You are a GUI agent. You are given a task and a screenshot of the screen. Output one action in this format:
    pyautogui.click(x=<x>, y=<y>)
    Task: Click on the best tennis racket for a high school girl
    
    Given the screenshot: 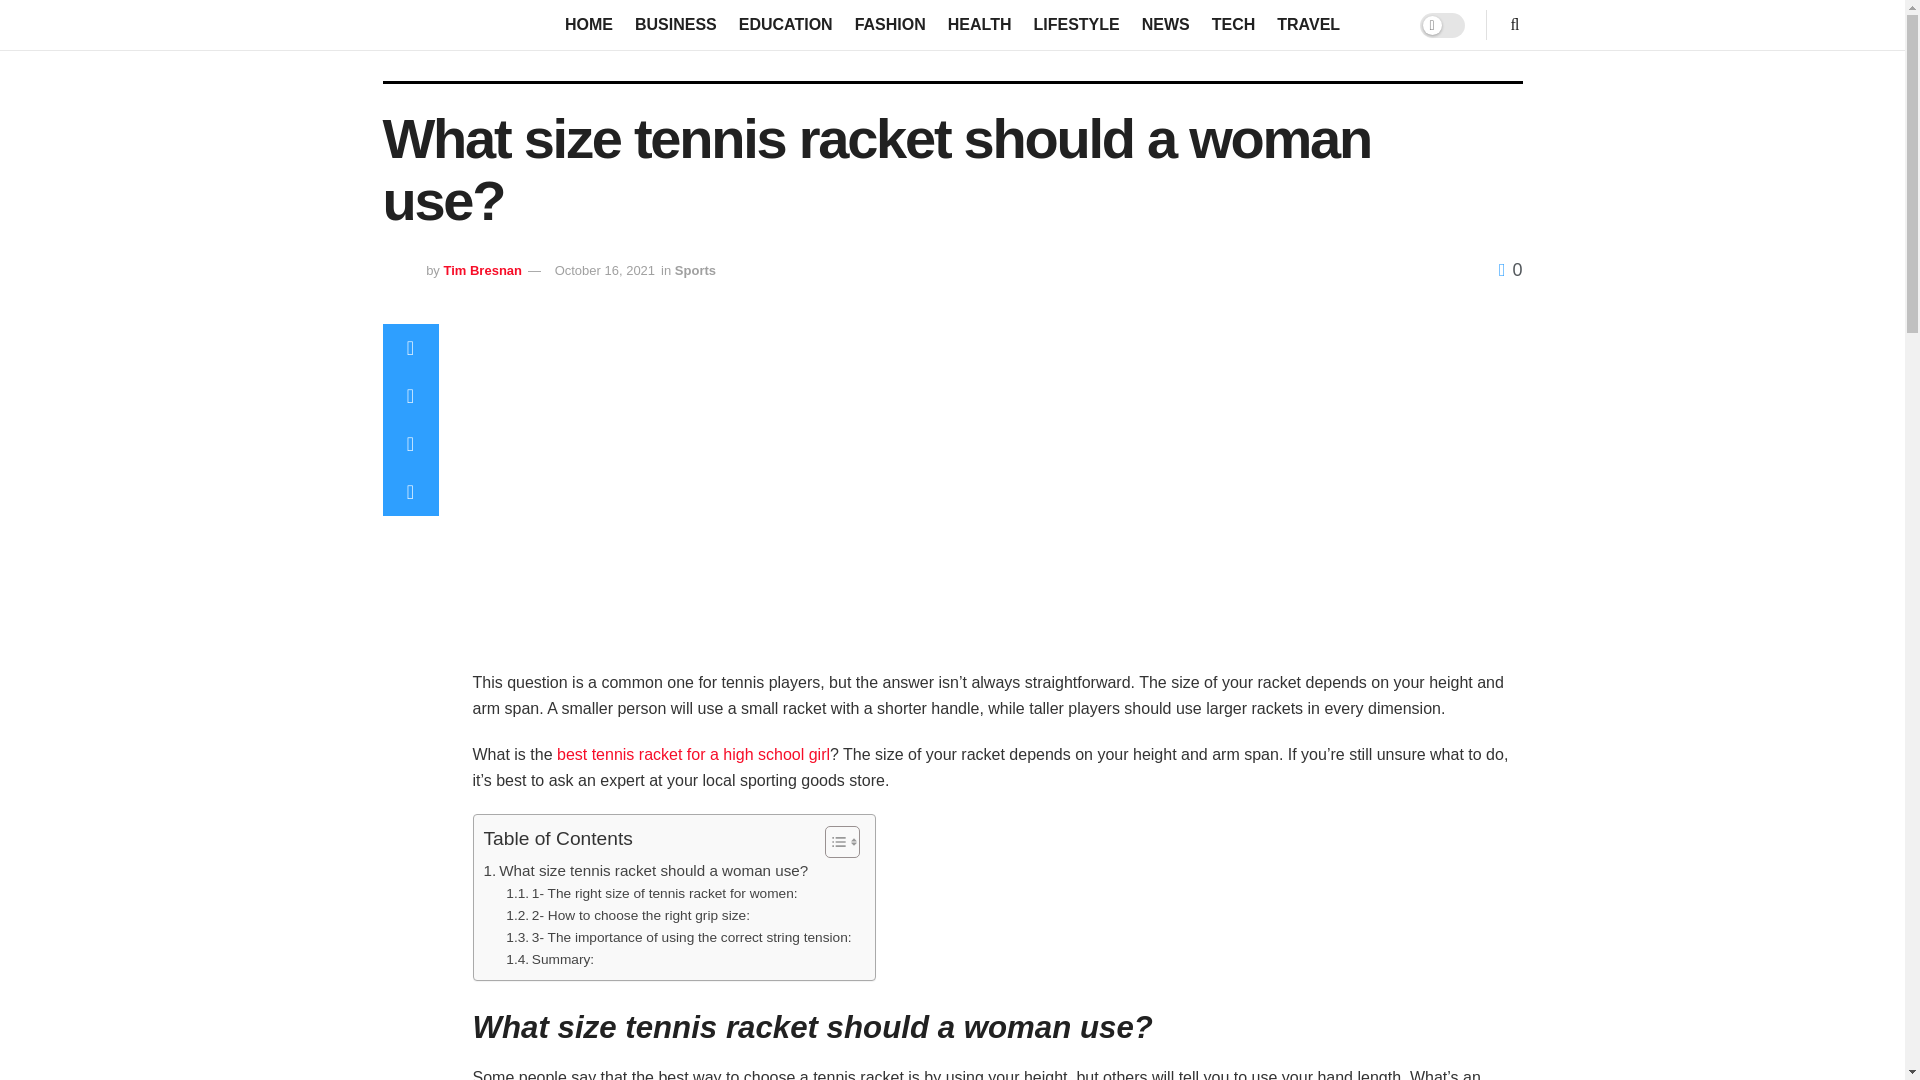 What is the action you would take?
    pyautogui.click(x=692, y=754)
    